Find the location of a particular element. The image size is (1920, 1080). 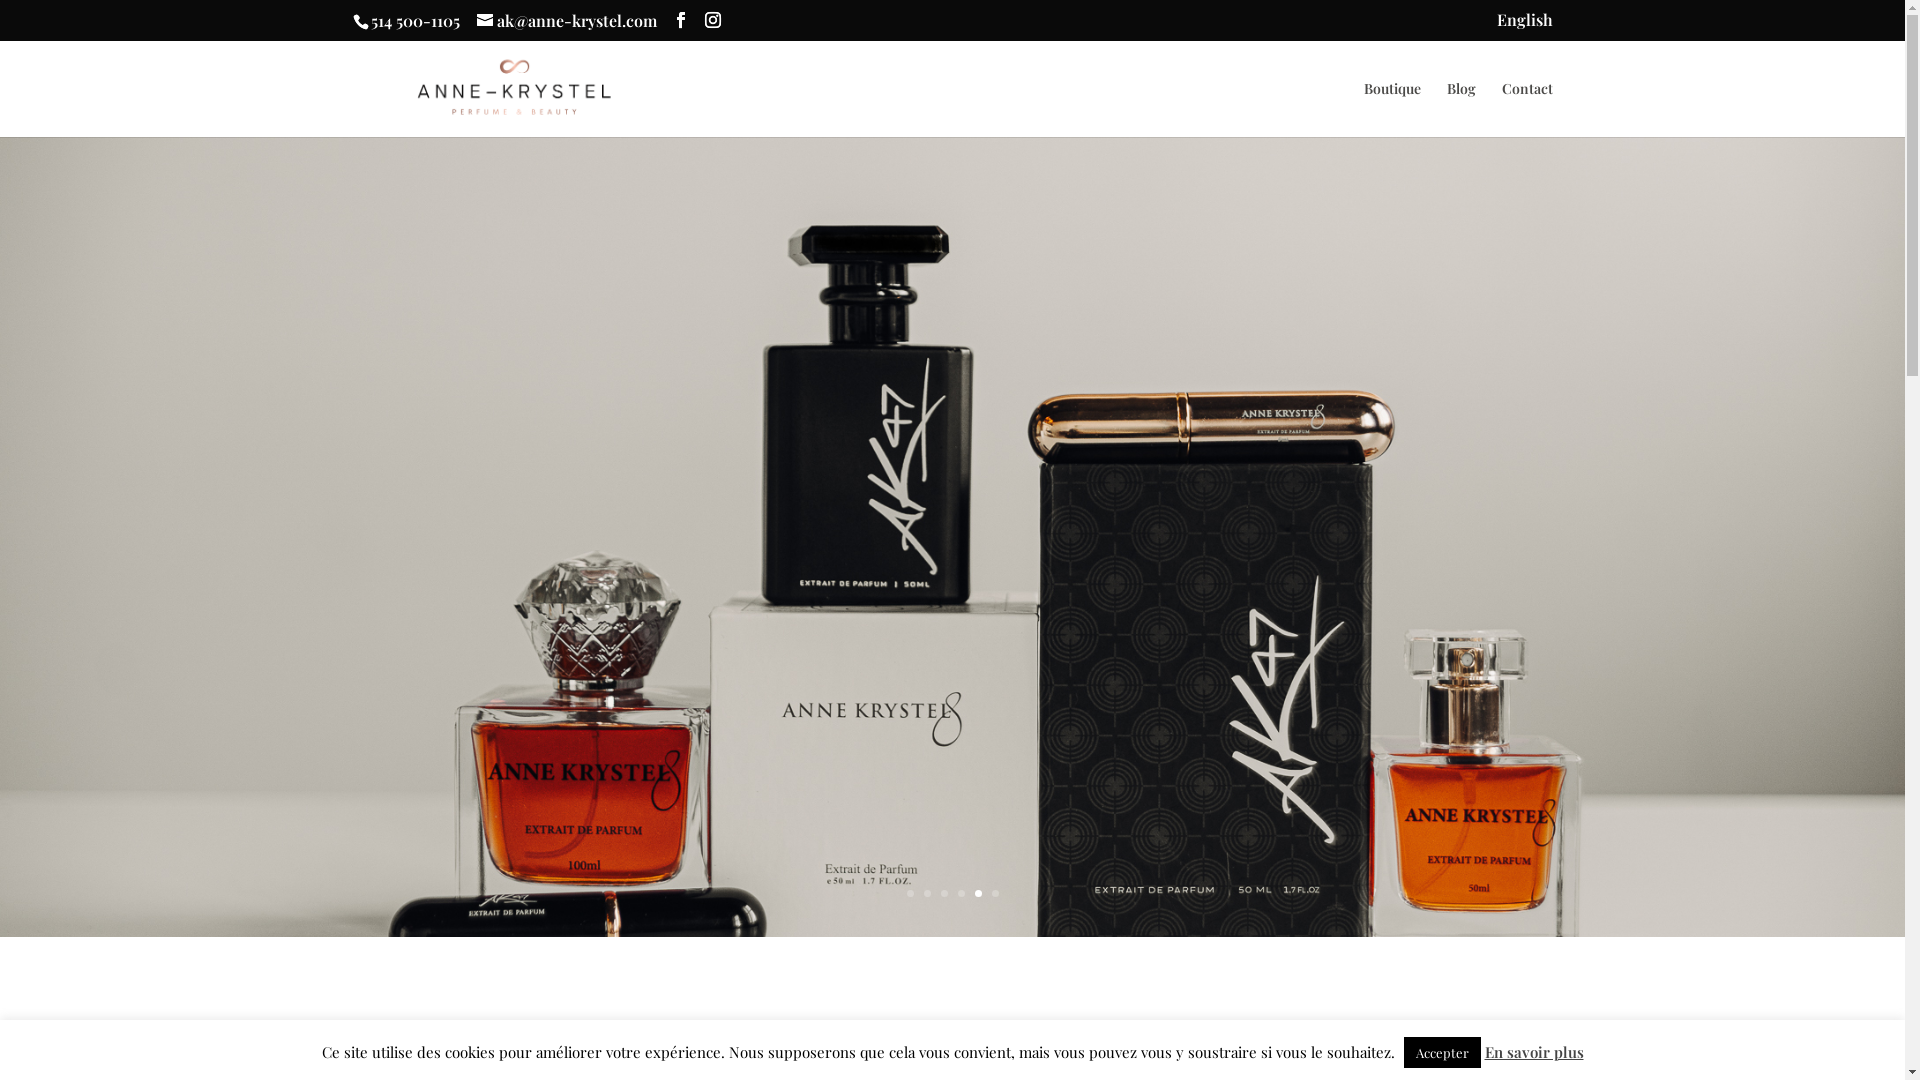

6 is located at coordinates (995, 894).